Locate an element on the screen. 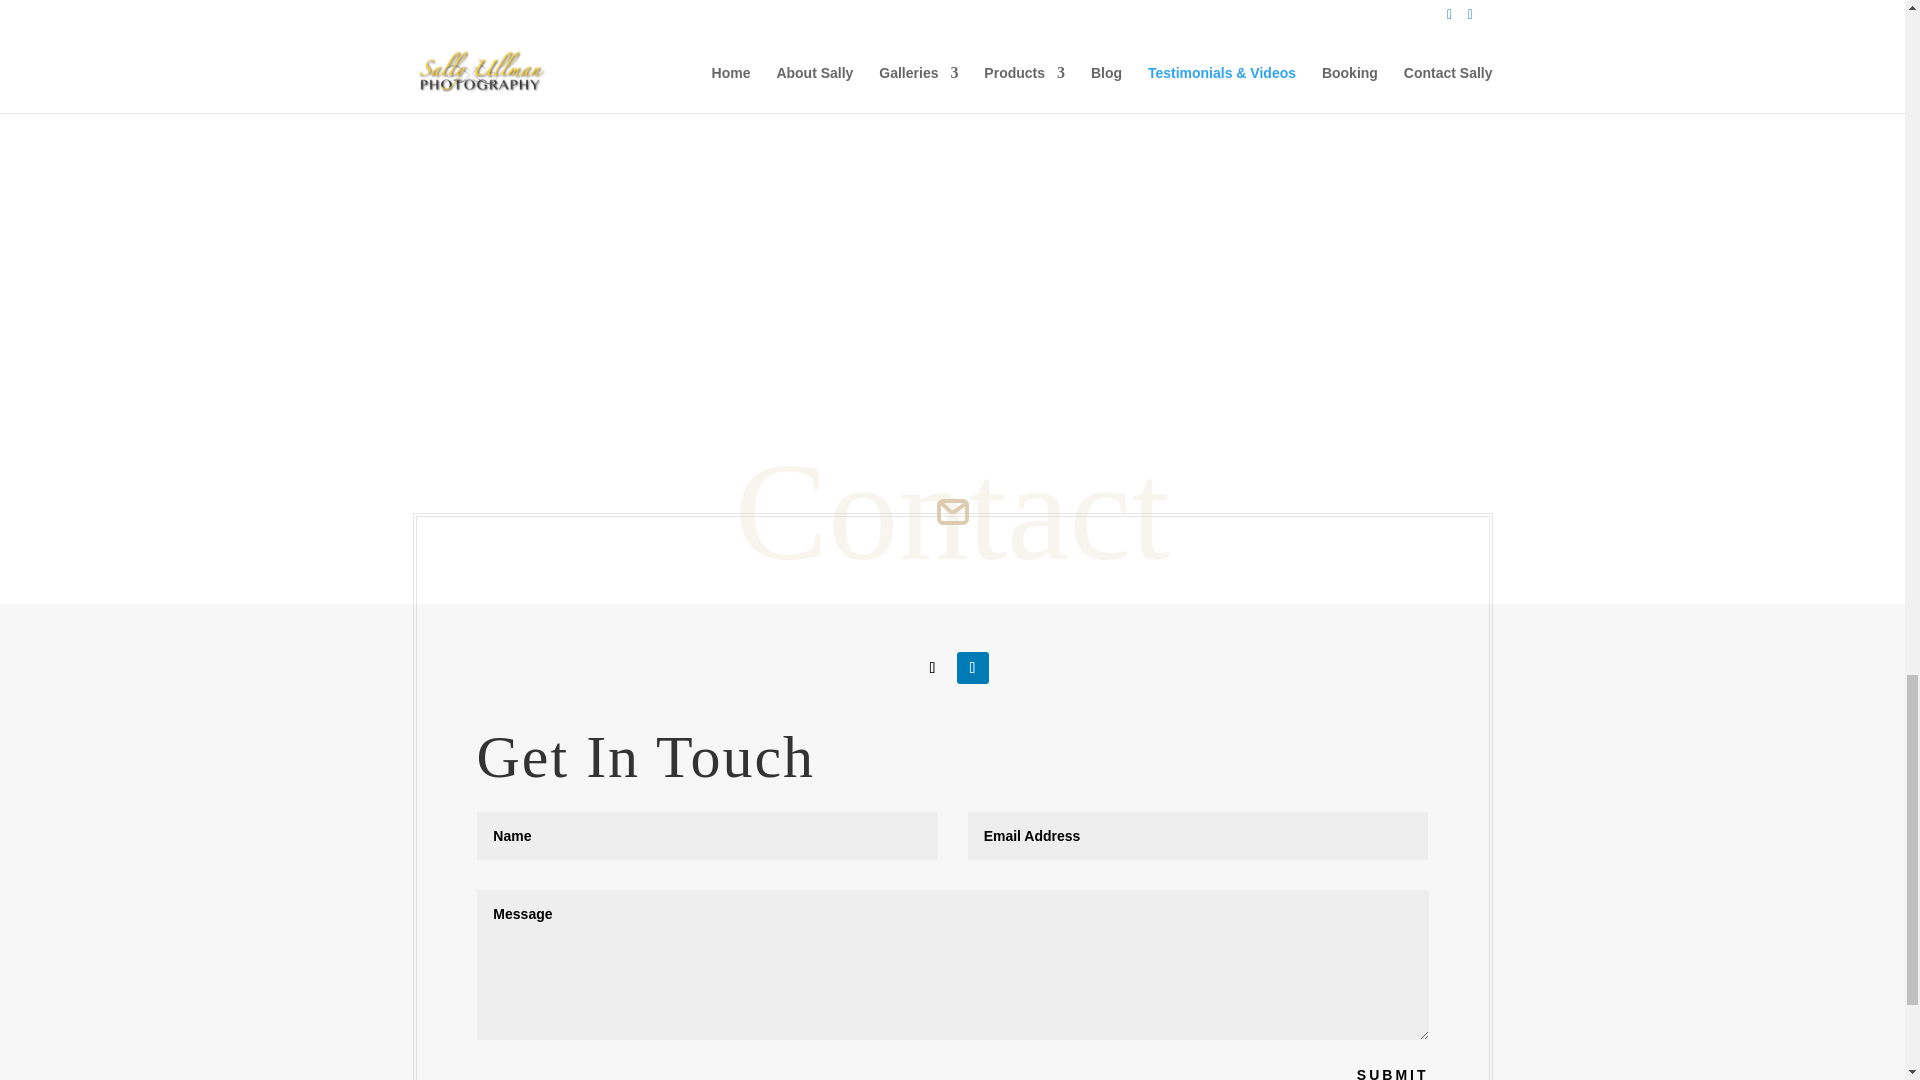  wedding-photographer-icon-8-gold is located at coordinates (952, 512).